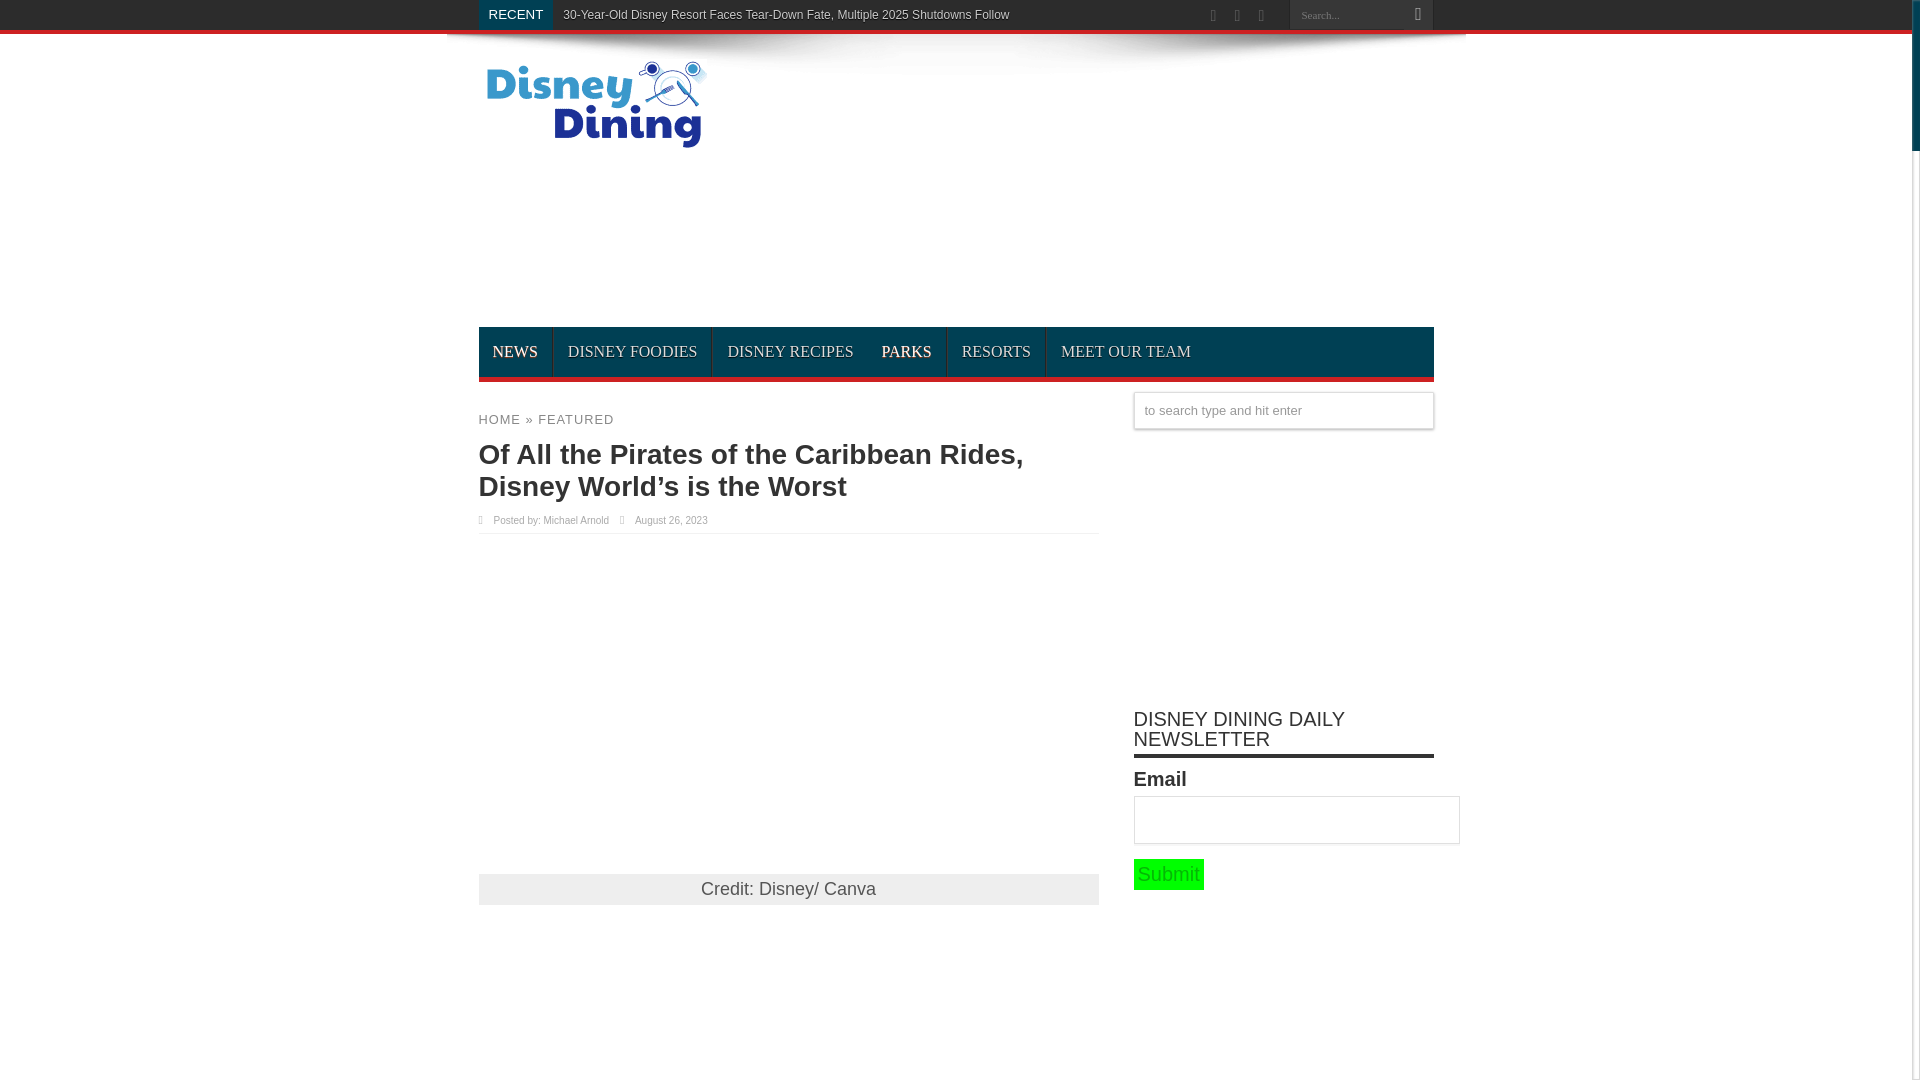 This screenshot has width=1920, height=1080. What do you see at coordinates (576, 520) in the screenshot?
I see `Michael Arnold` at bounding box center [576, 520].